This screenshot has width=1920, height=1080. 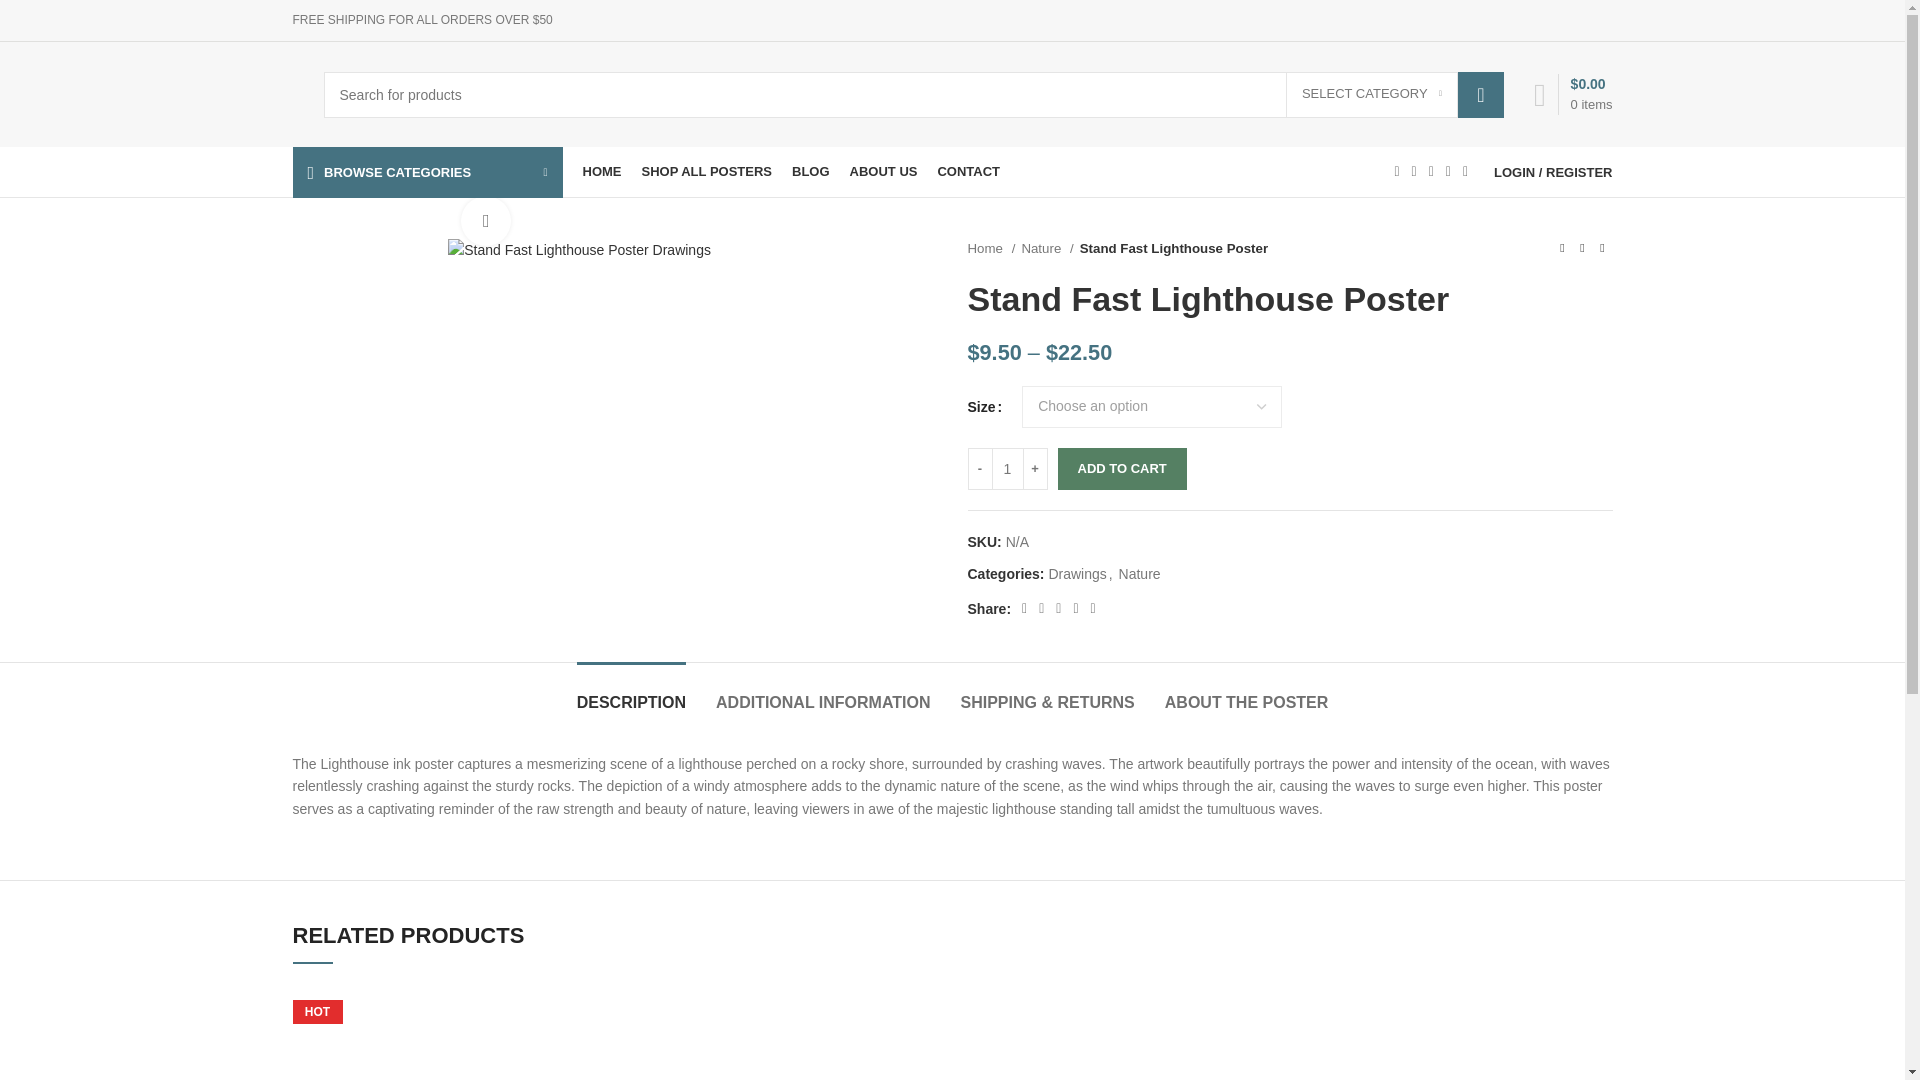 I want to click on My account, so click(x=1553, y=172).